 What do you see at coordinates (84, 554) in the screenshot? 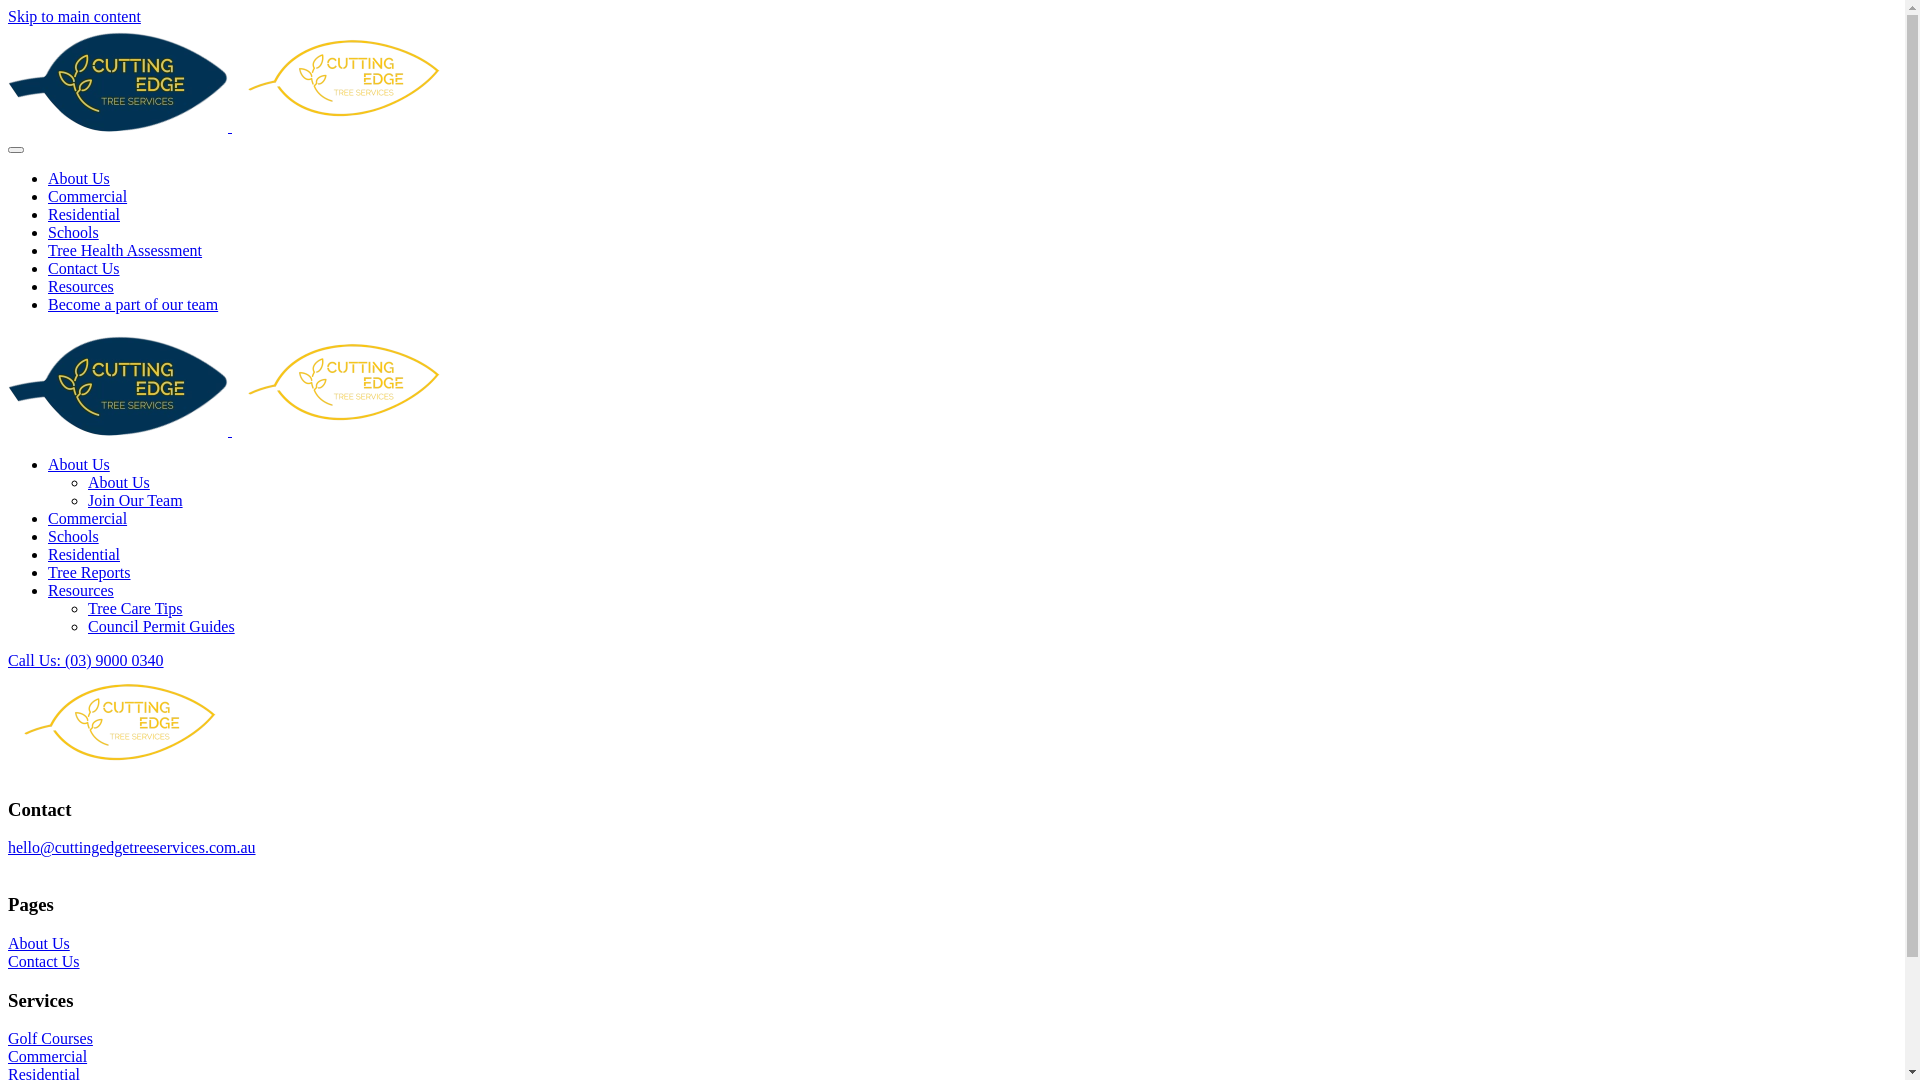
I see `Residential` at bounding box center [84, 554].